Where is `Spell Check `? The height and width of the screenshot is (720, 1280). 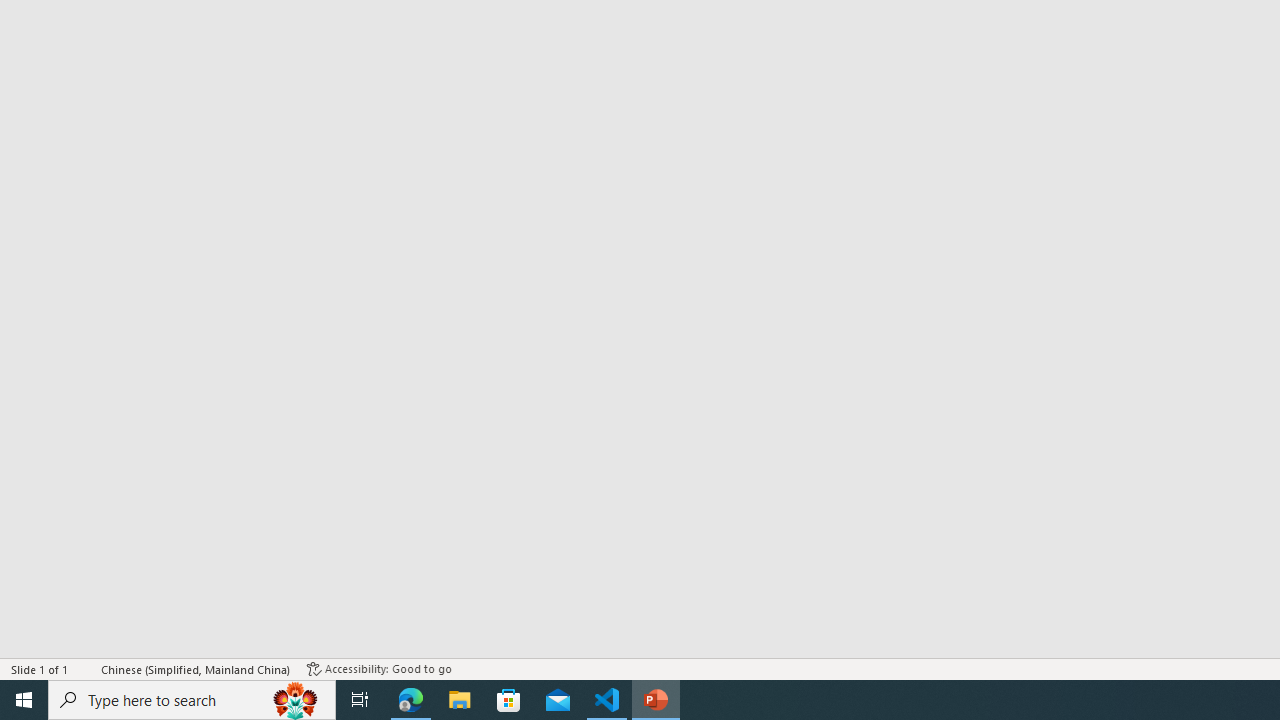
Spell Check  is located at coordinates (86, 668).